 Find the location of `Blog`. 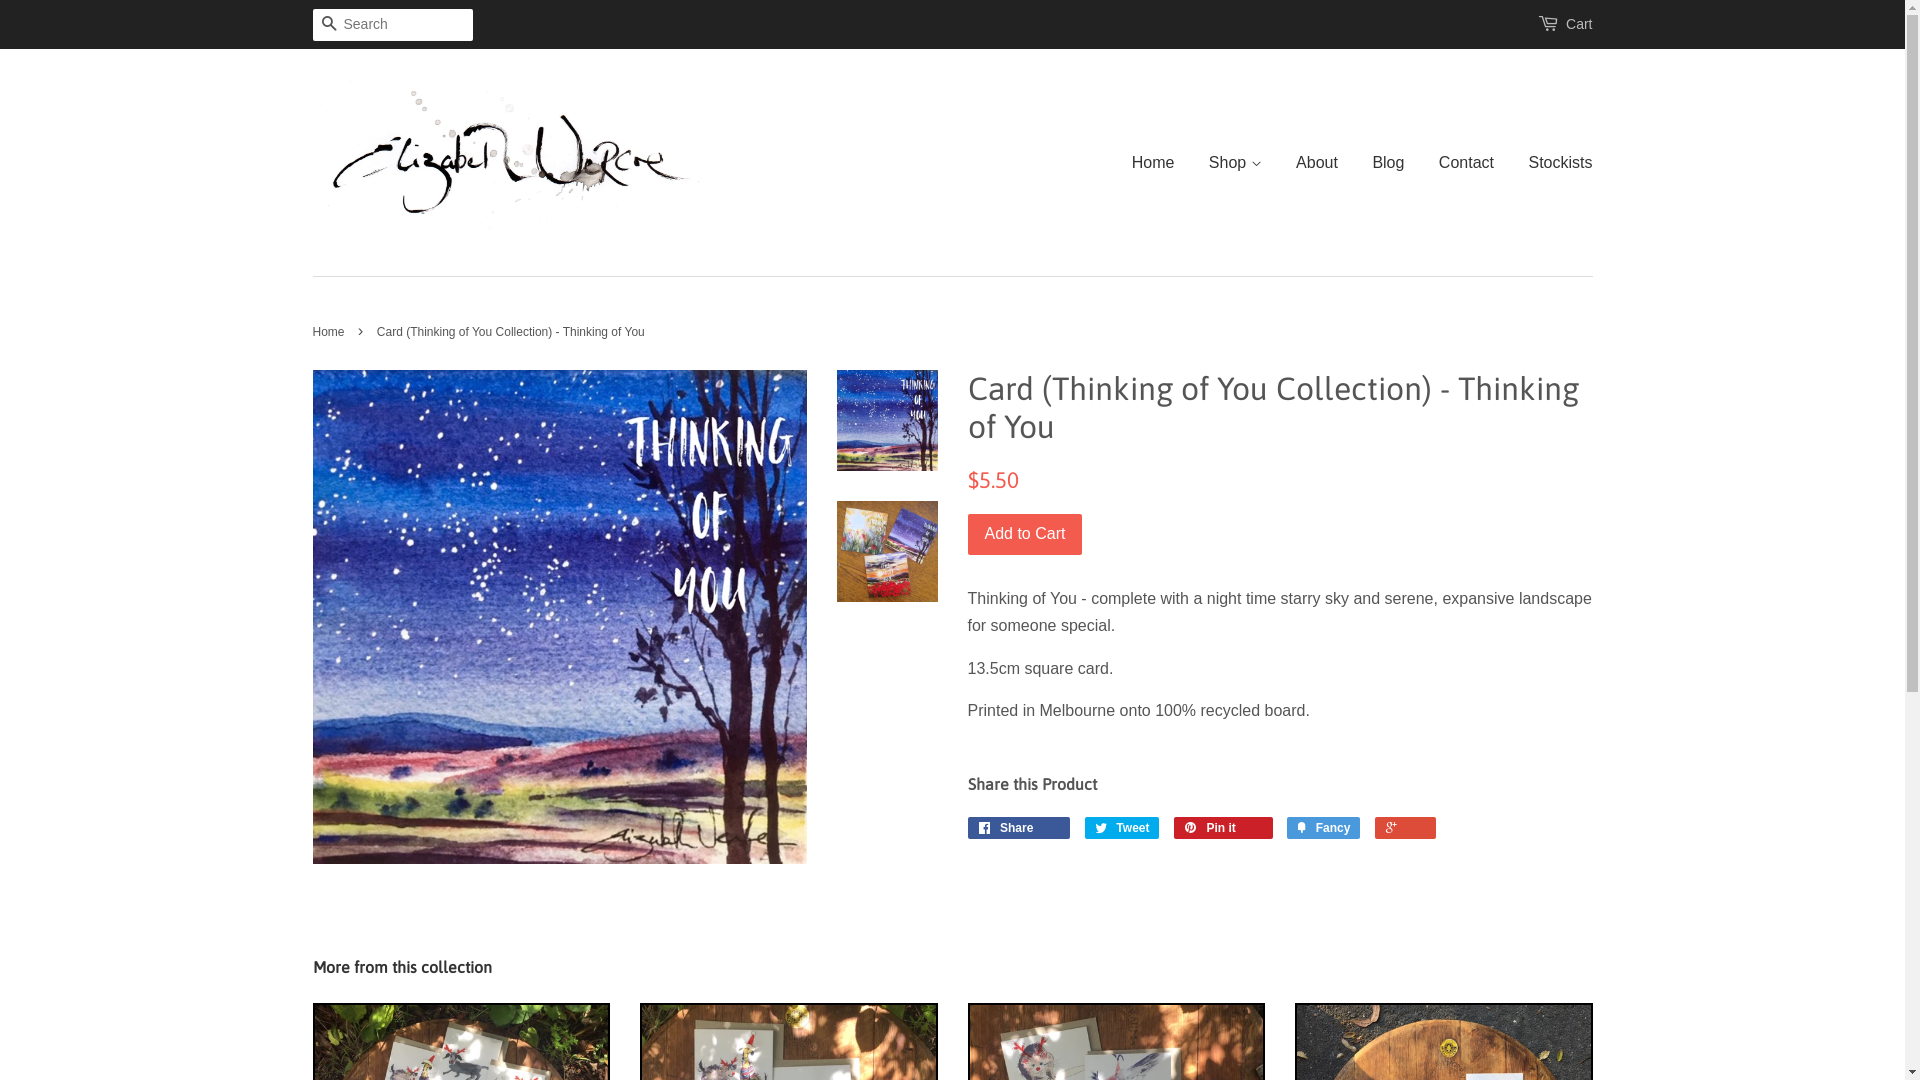

Blog is located at coordinates (1388, 162).